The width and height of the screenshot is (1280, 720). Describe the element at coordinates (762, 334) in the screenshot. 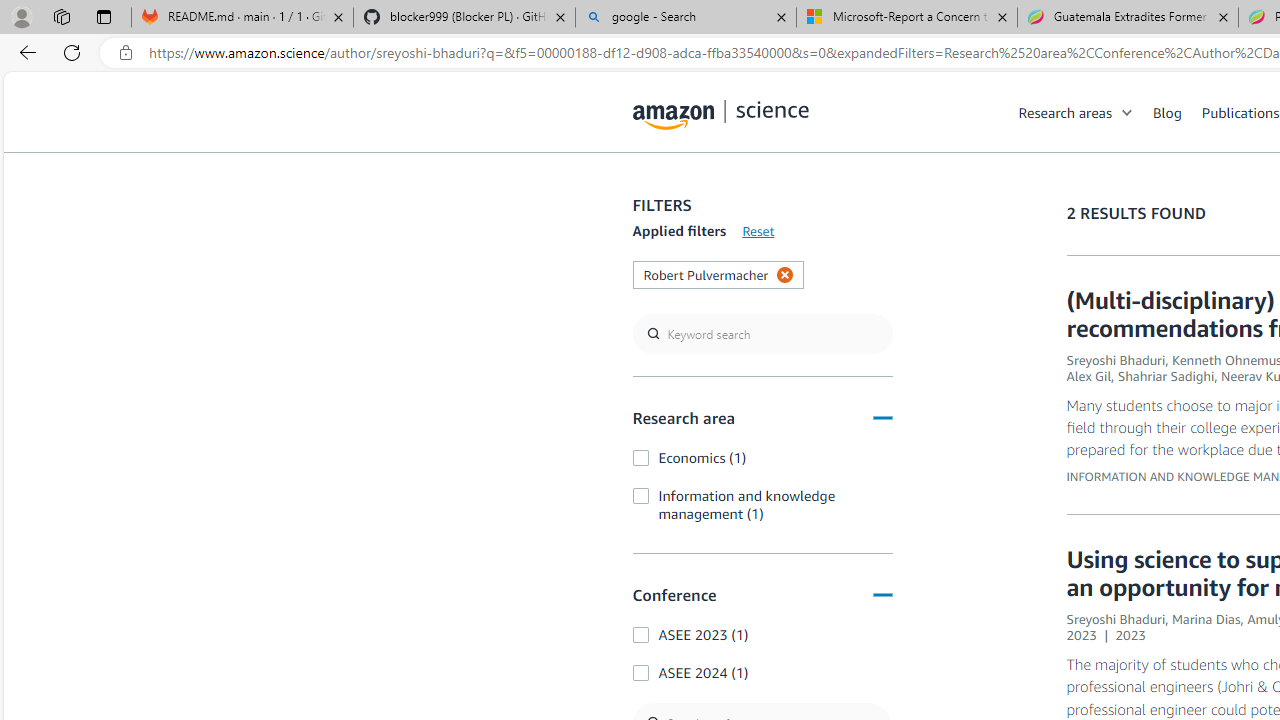

I see `search` at that location.